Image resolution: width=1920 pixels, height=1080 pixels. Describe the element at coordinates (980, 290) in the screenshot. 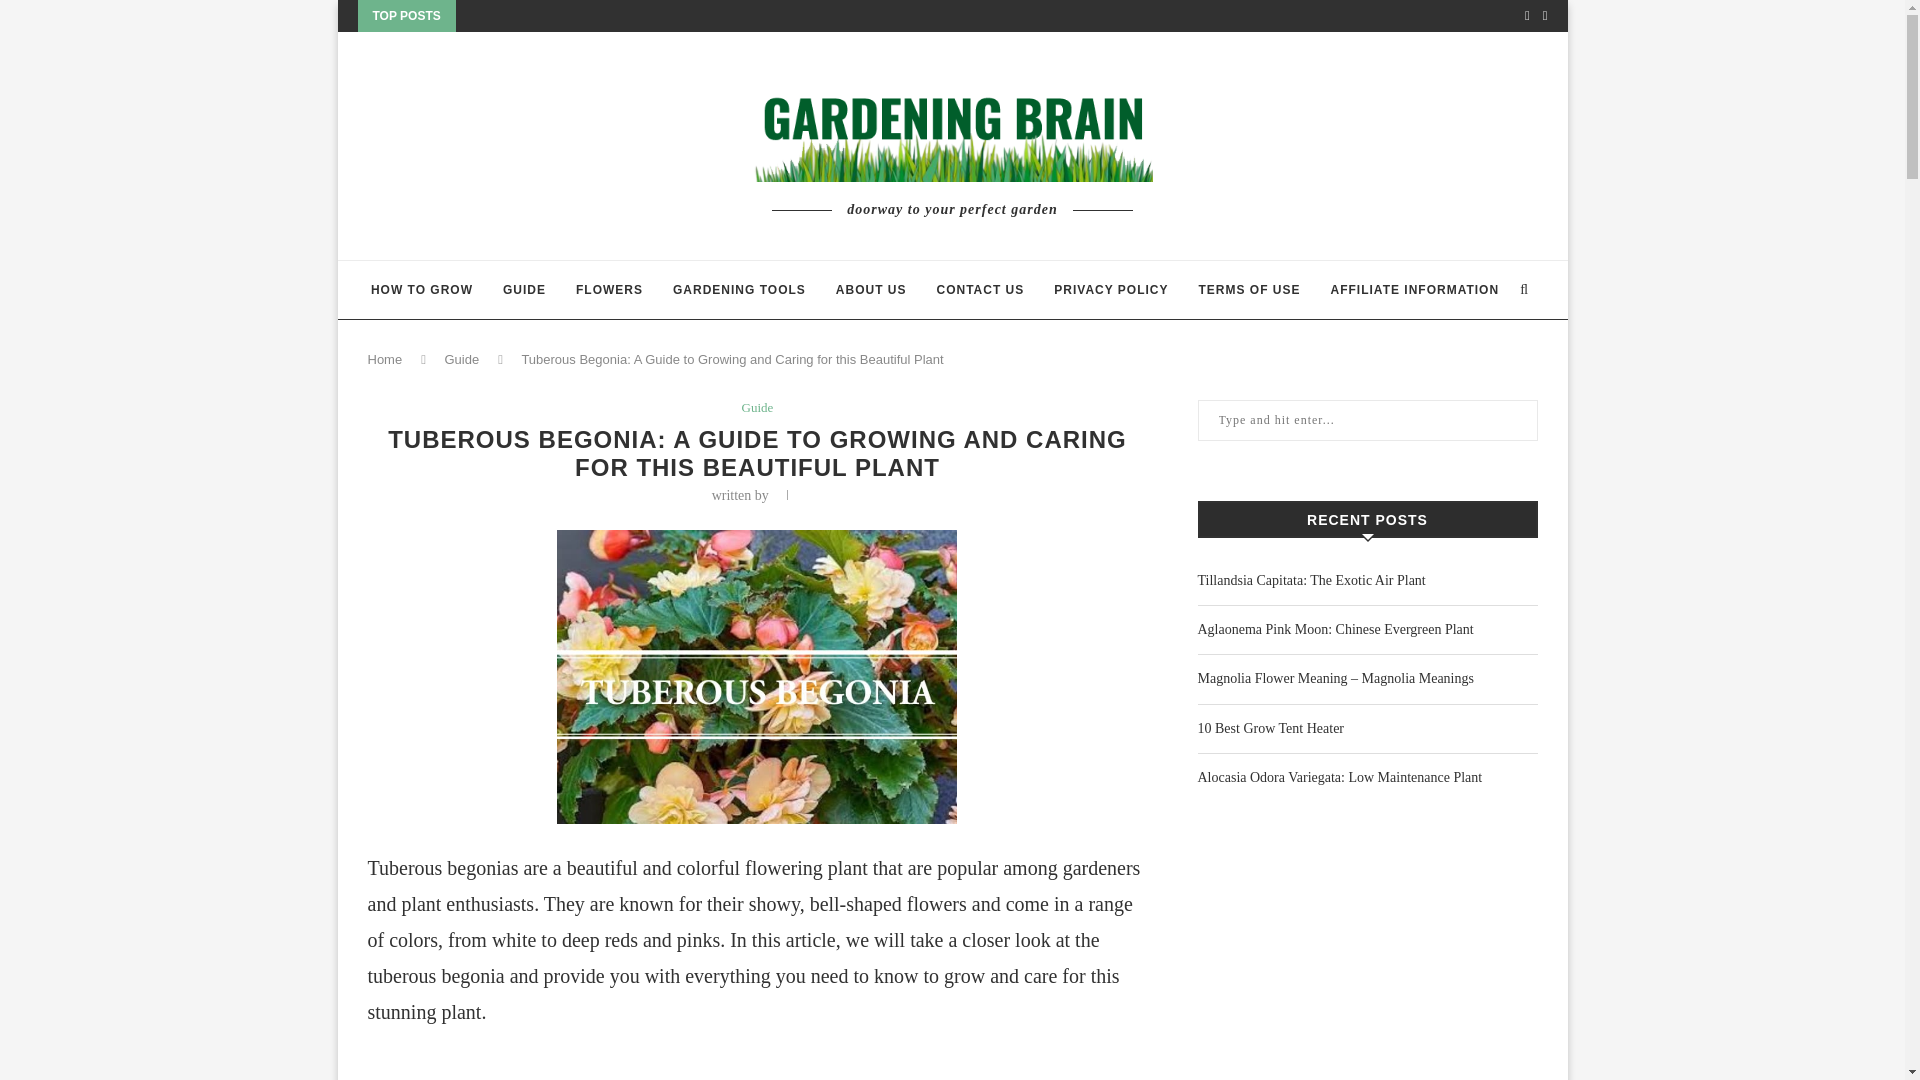

I see `CONTACT US` at that location.